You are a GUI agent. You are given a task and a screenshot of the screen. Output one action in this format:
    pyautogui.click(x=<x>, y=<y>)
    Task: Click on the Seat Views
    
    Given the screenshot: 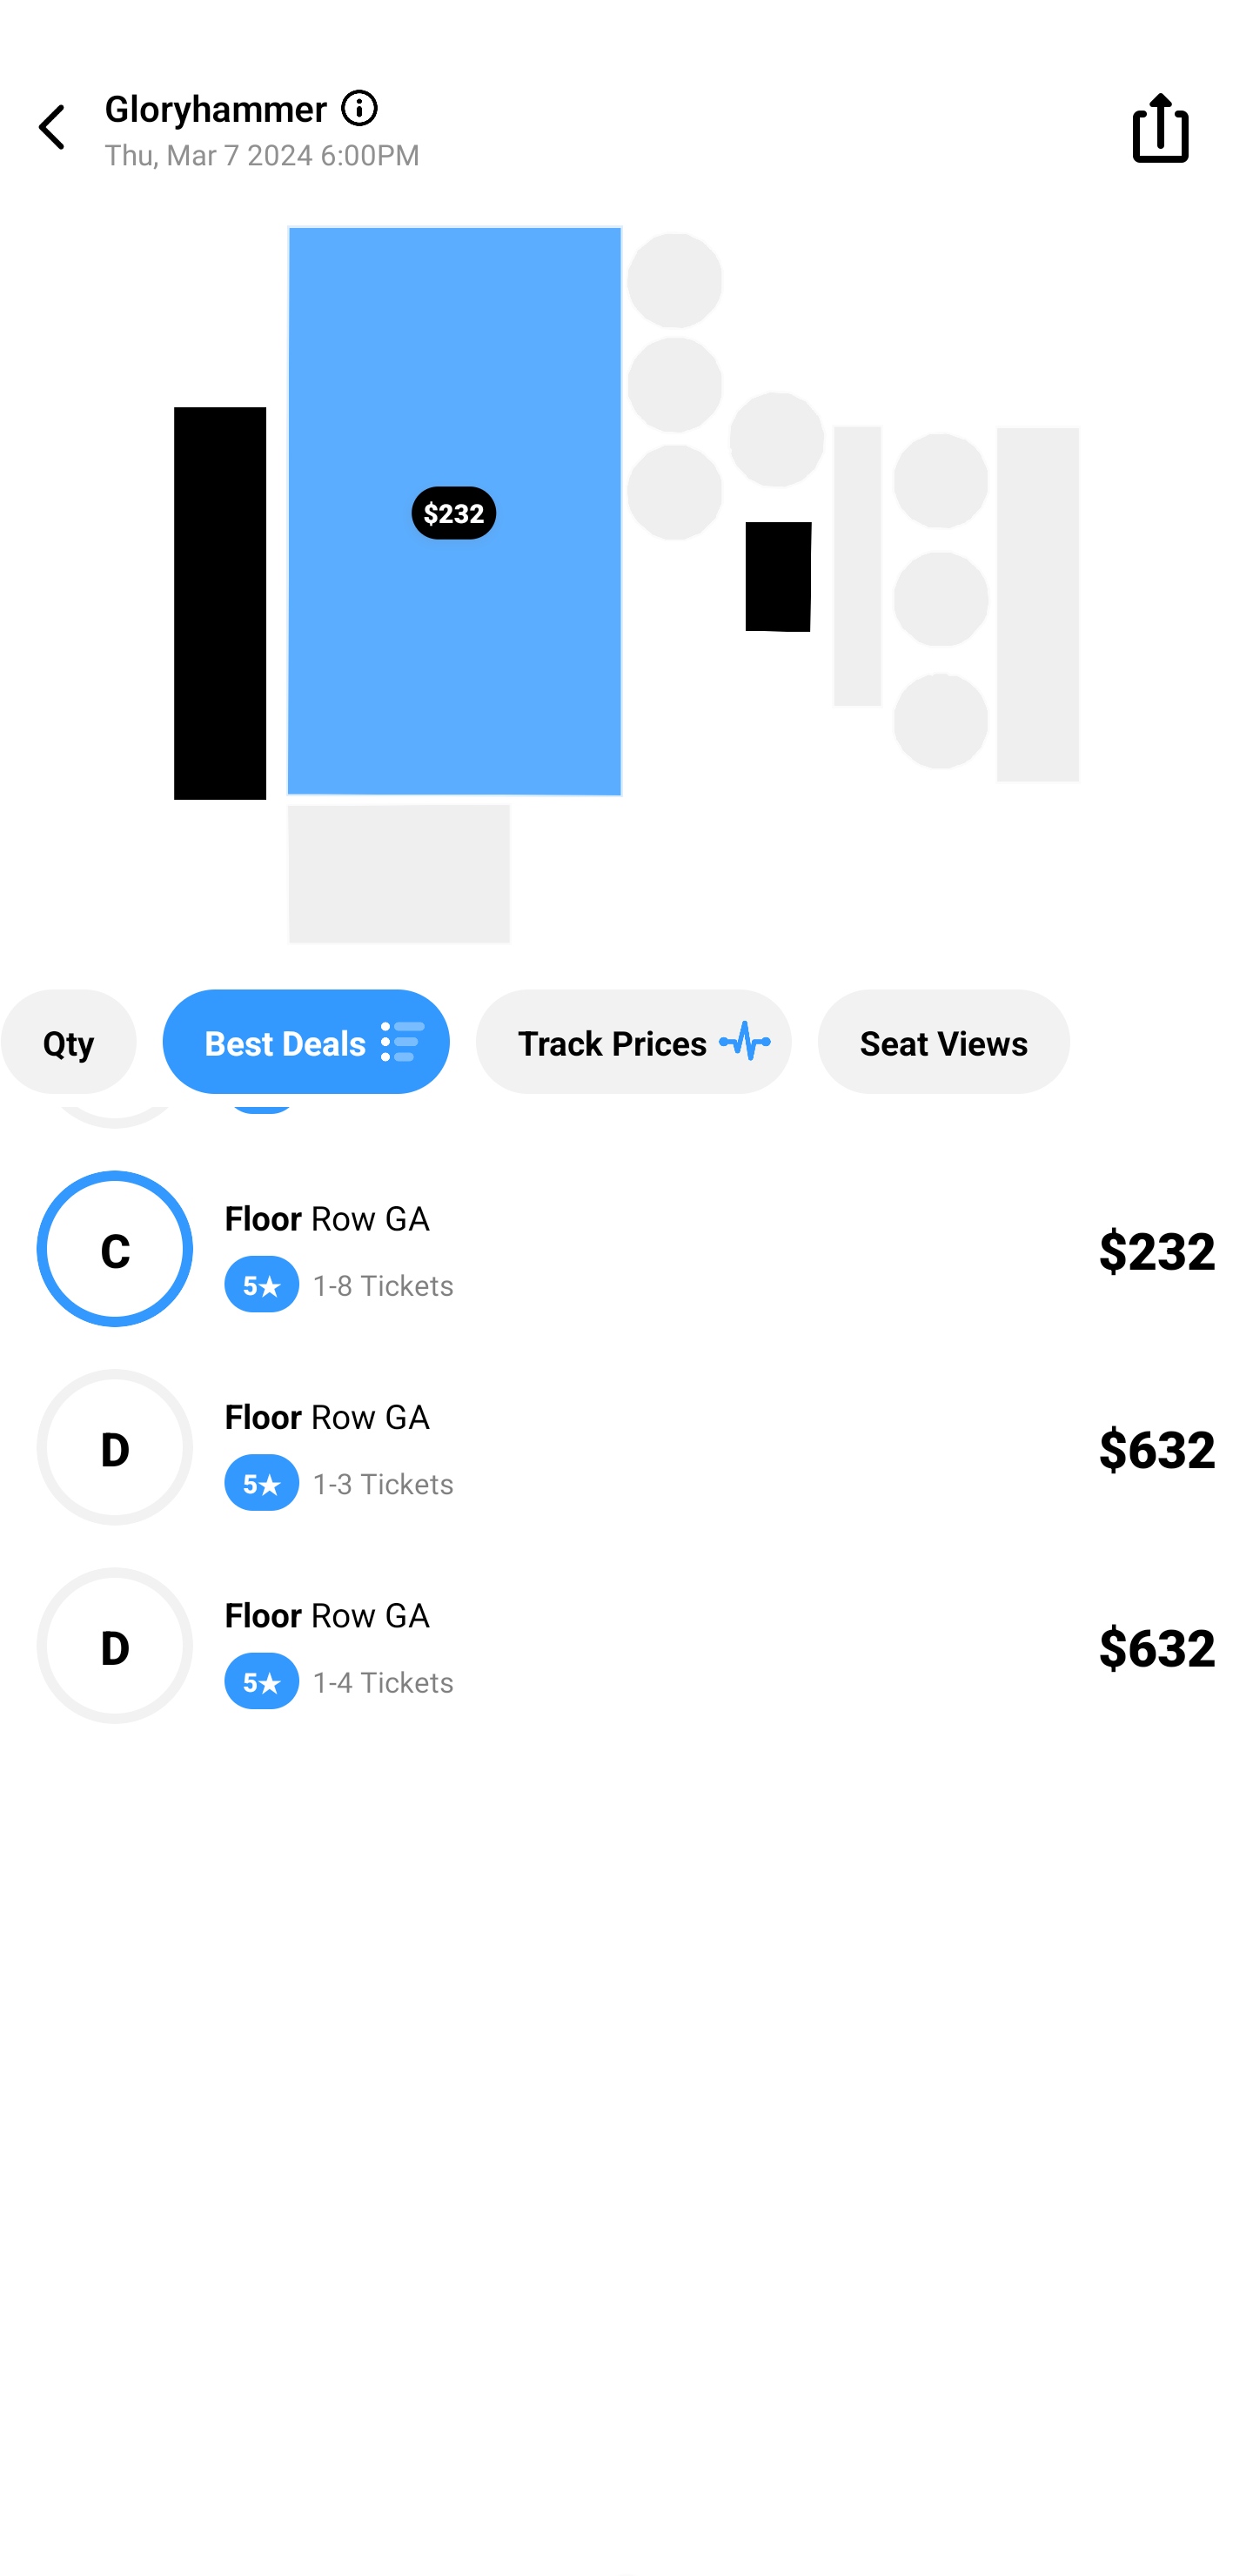 What is the action you would take?
    pyautogui.click(x=943, y=1042)
    